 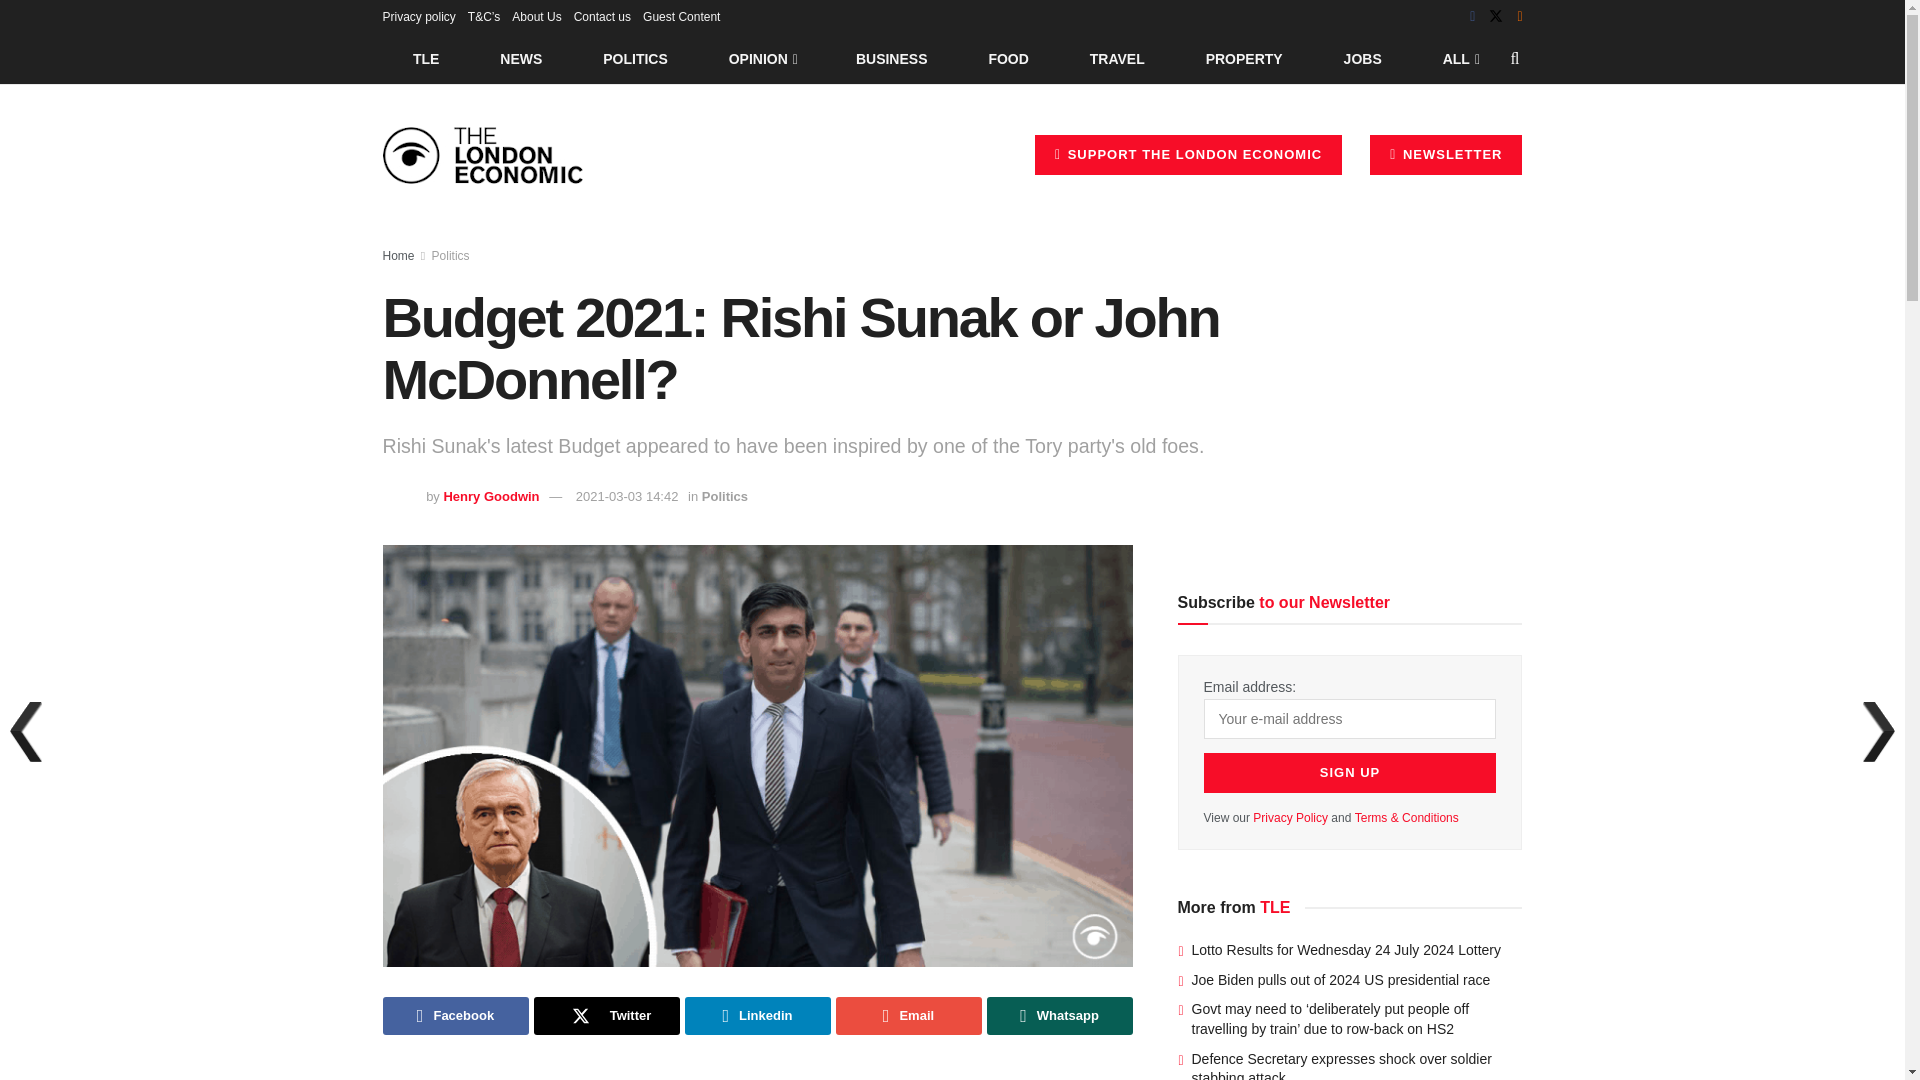 What do you see at coordinates (602, 16) in the screenshot?
I see `Contact us` at bounding box center [602, 16].